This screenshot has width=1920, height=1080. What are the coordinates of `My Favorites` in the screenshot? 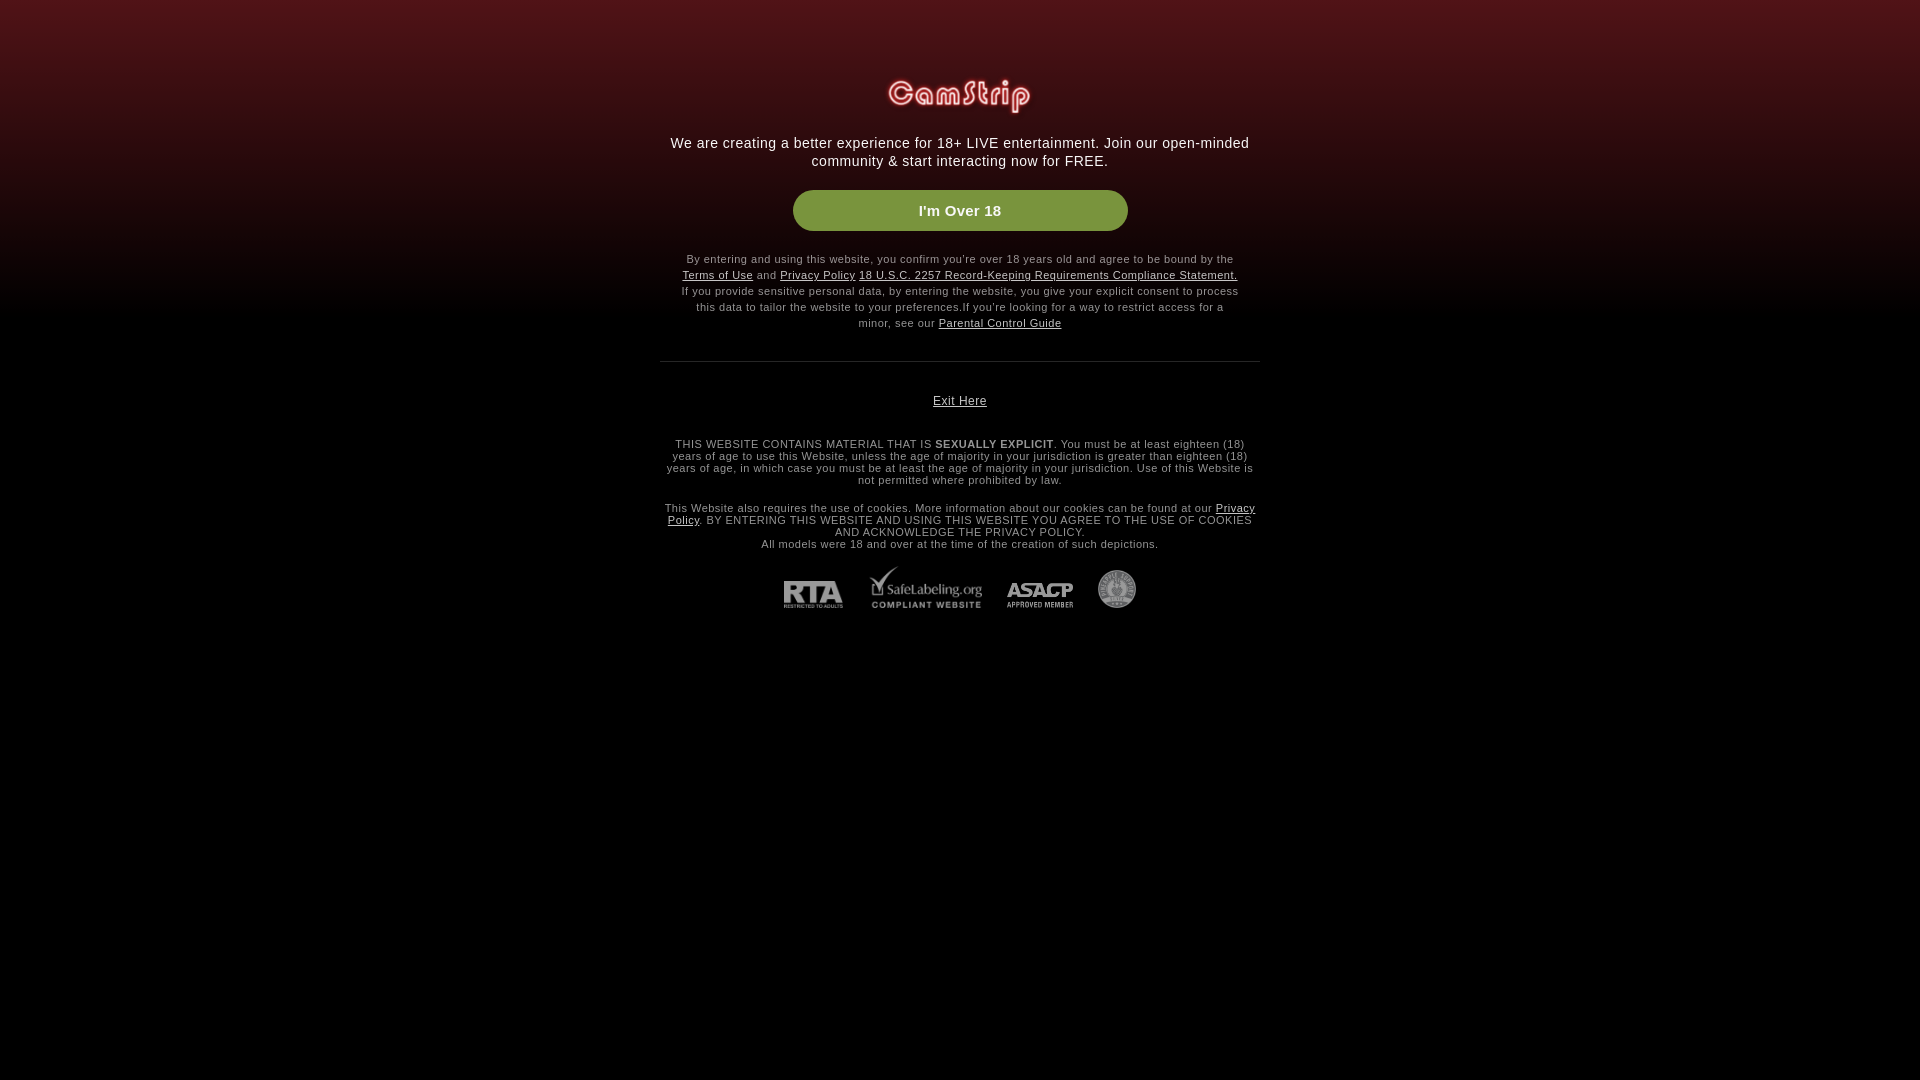 It's located at (106, 233).